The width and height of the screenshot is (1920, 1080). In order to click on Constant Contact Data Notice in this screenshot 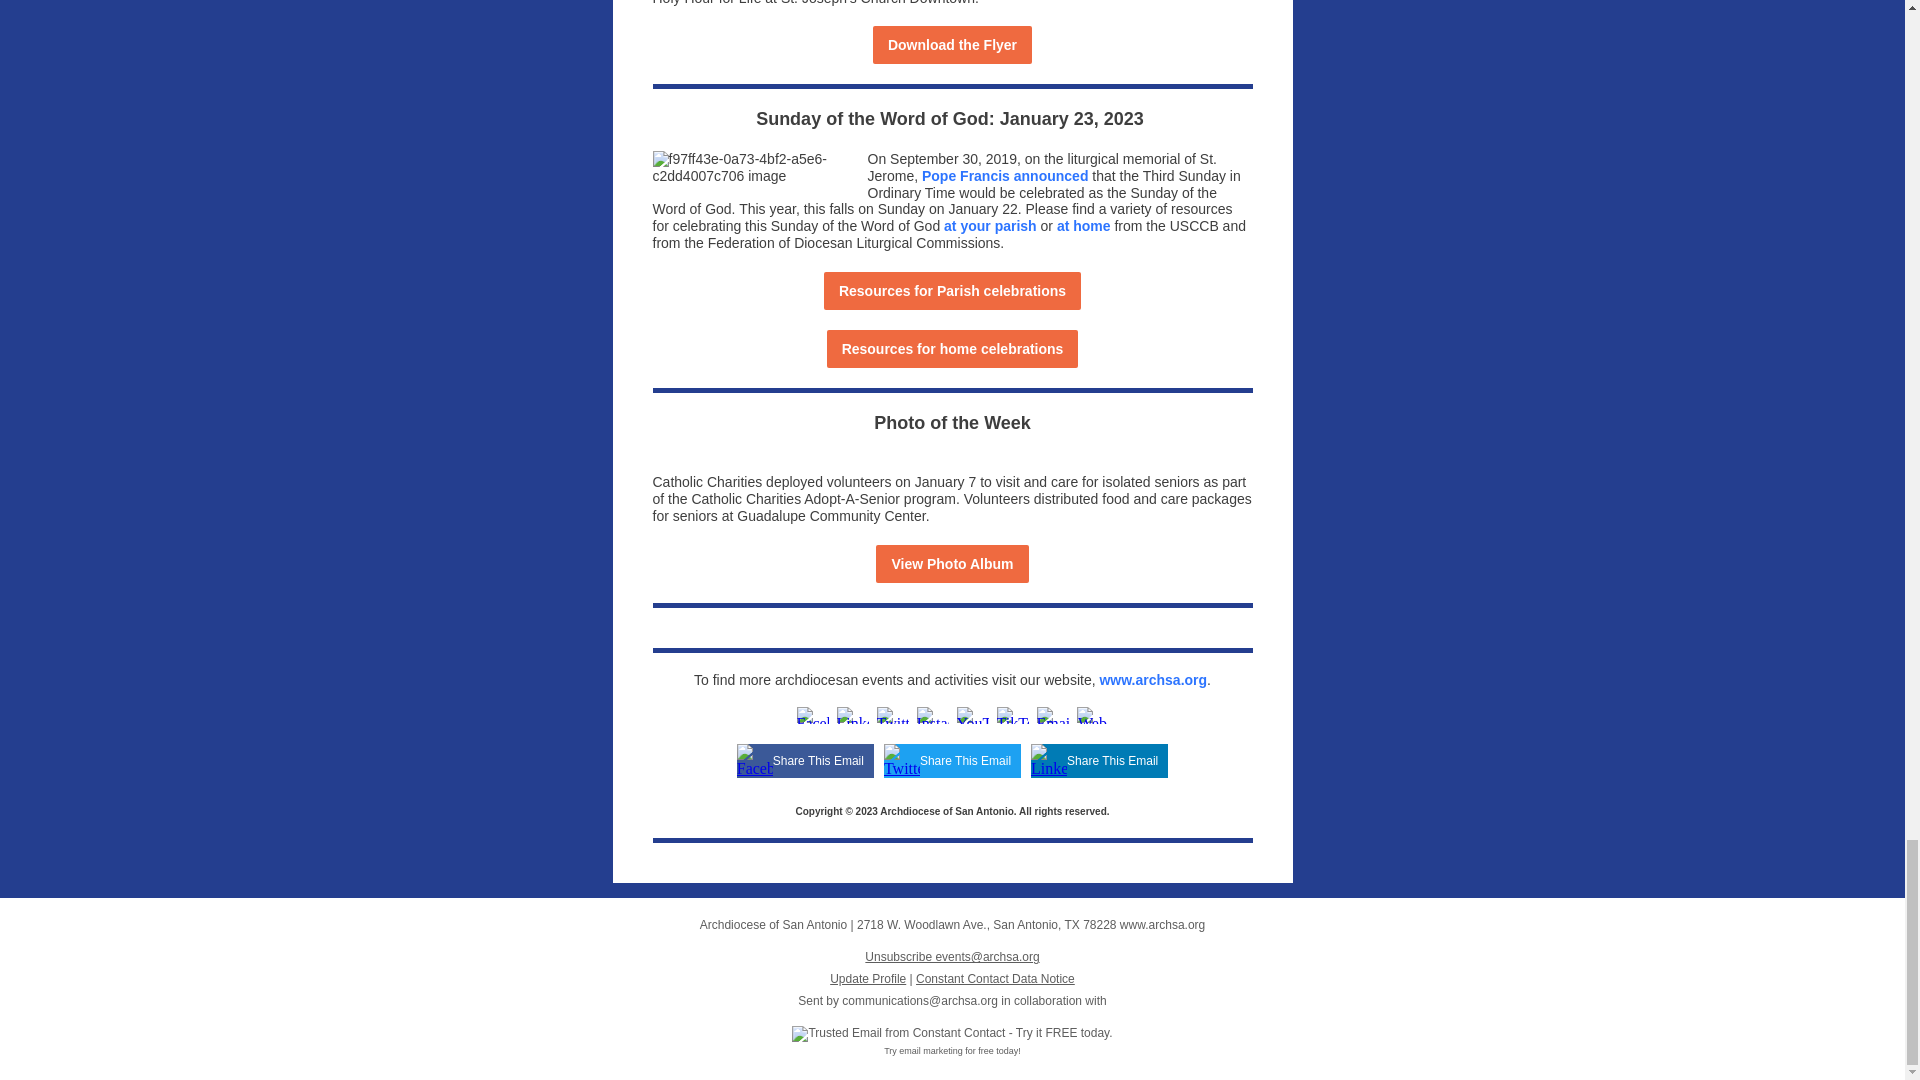, I will do `click(995, 979)`.